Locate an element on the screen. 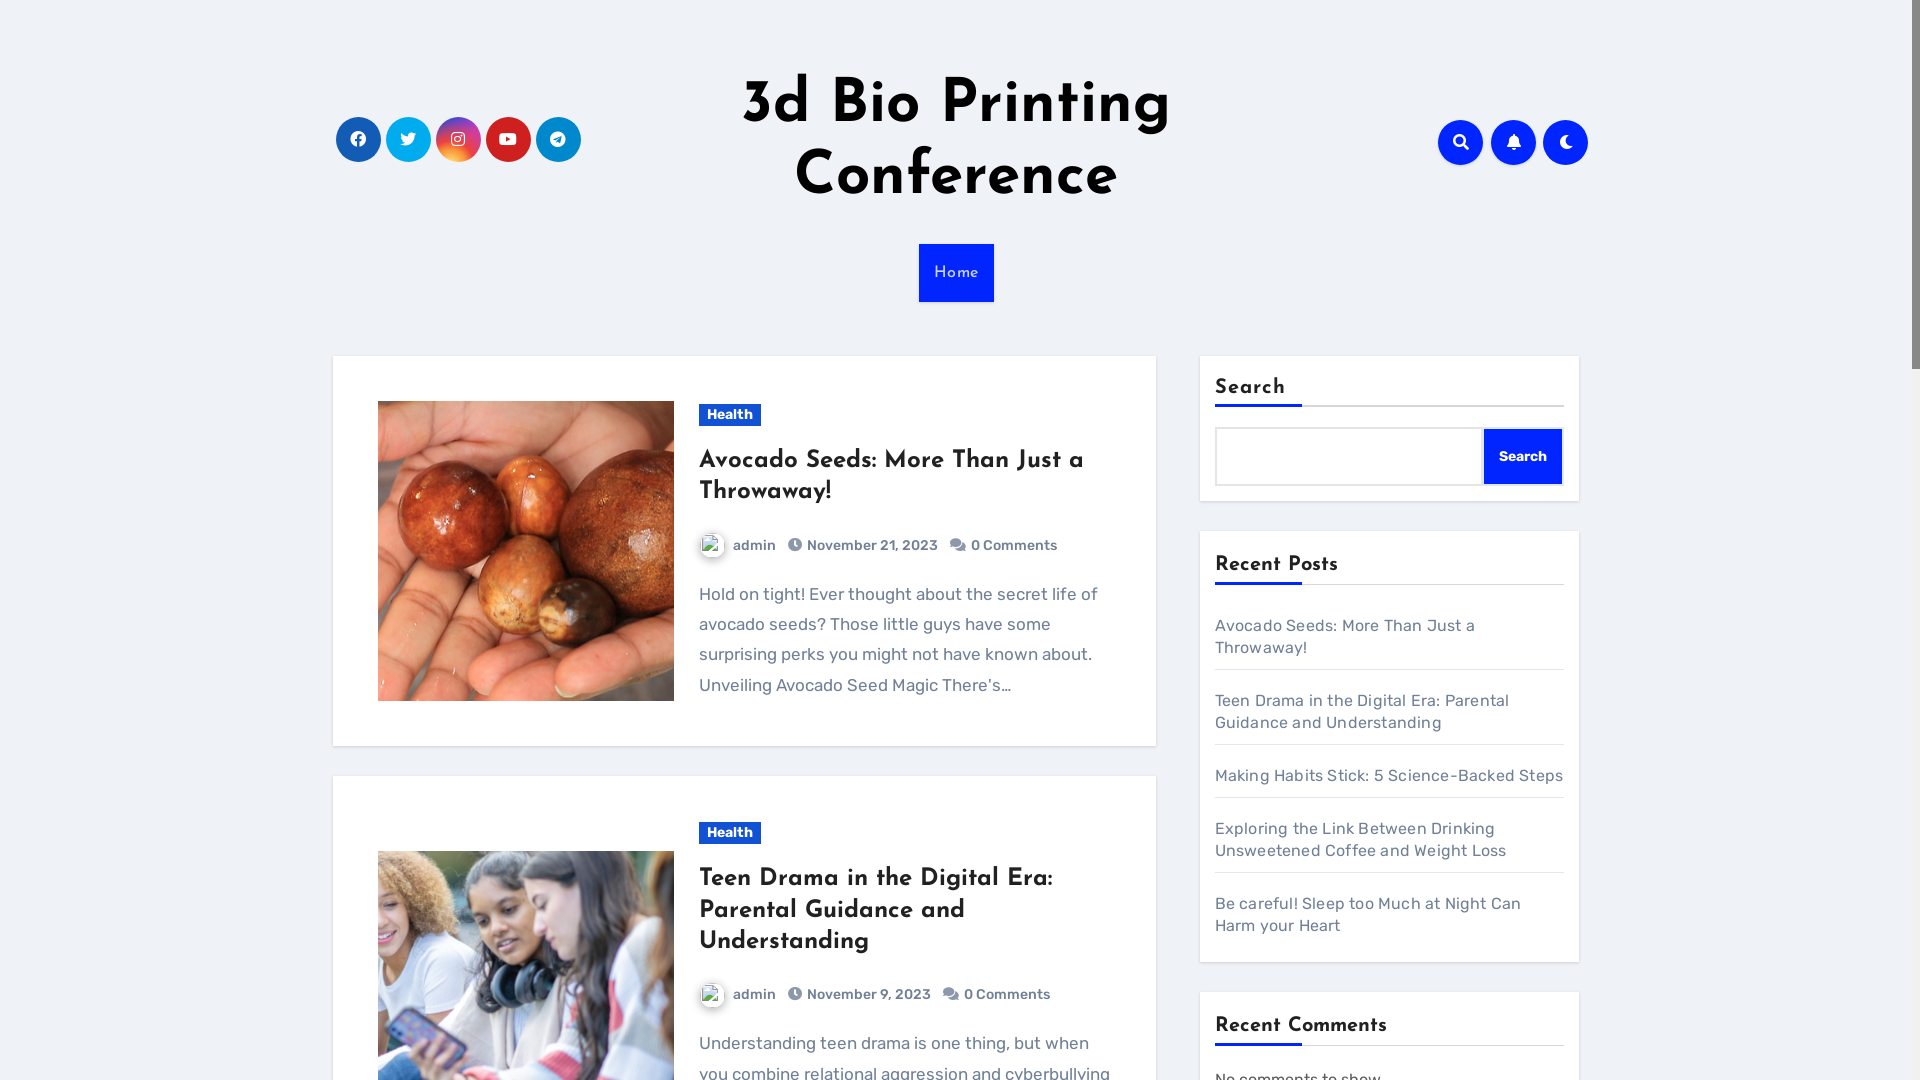 The image size is (1920, 1080). Health is located at coordinates (729, 415).